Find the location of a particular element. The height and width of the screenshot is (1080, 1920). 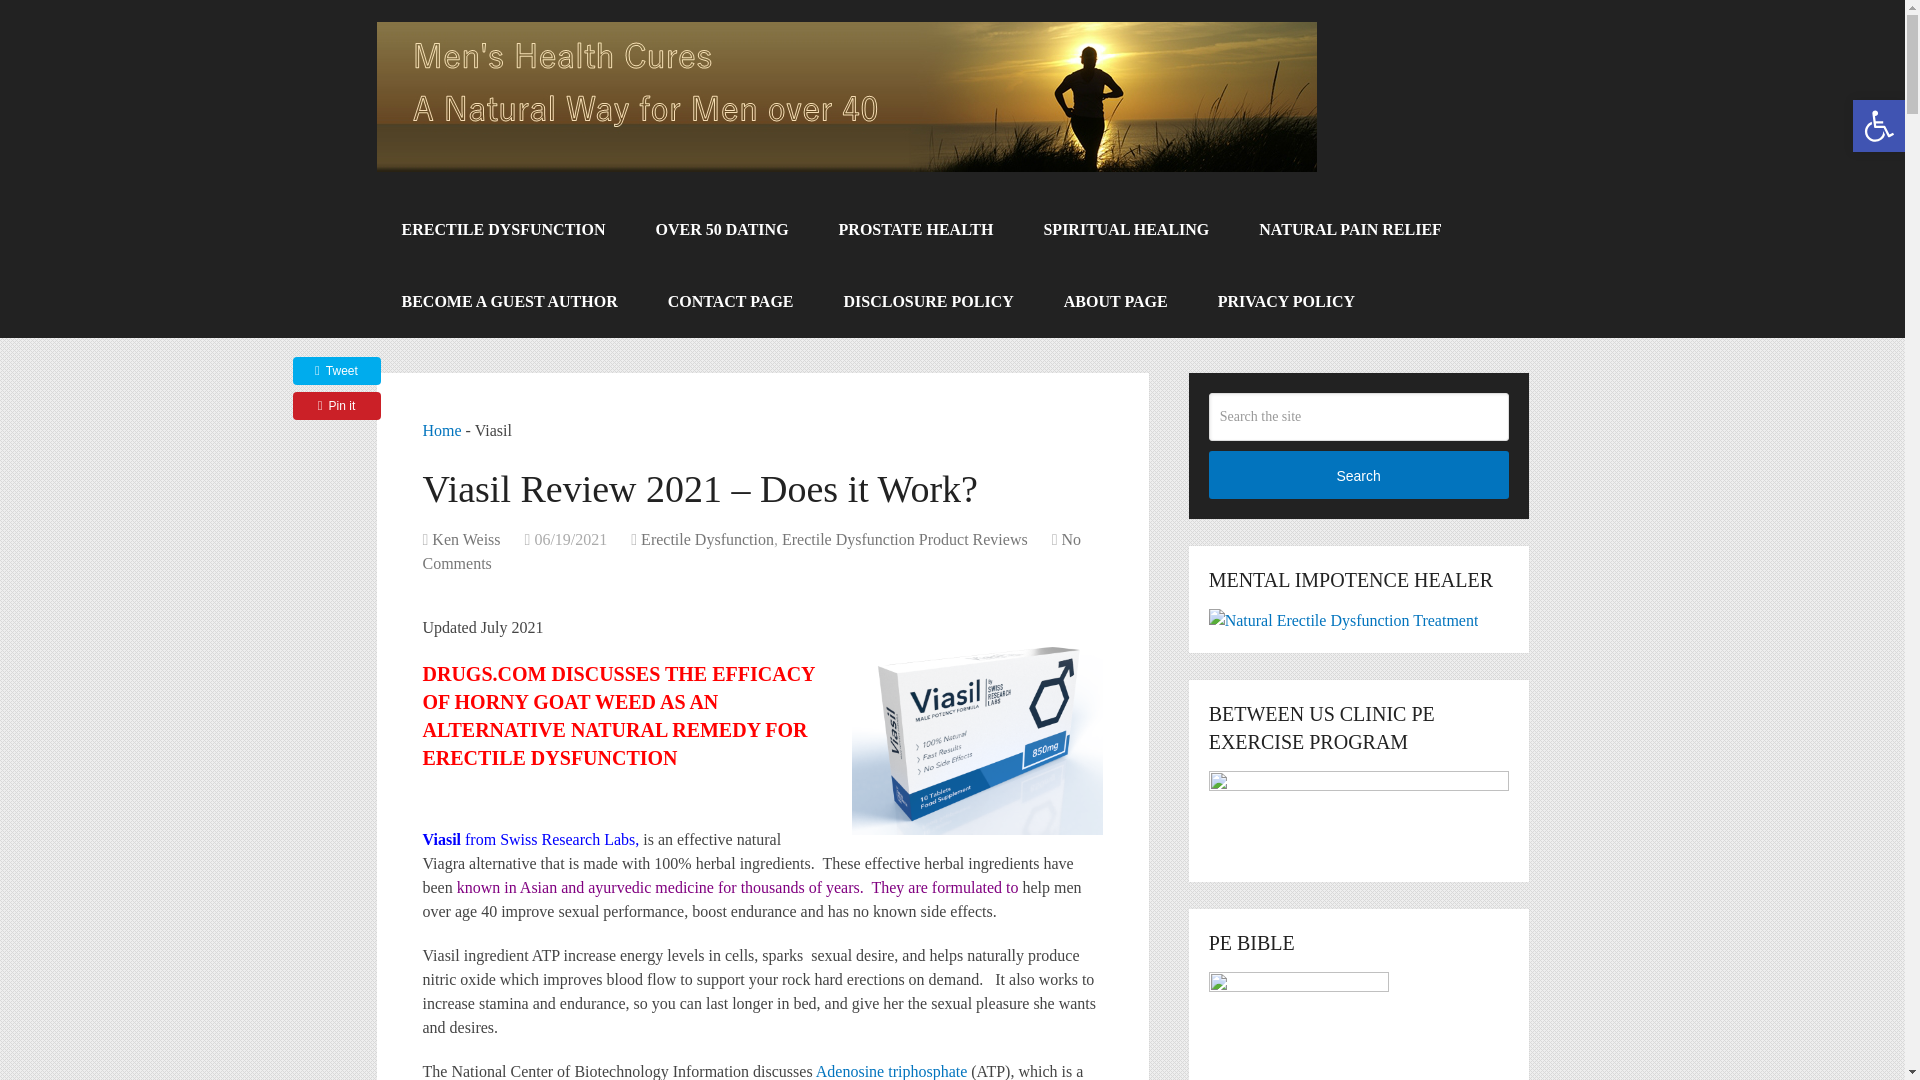

PRIVACY POLICY is located at coordinates (1286, 302).